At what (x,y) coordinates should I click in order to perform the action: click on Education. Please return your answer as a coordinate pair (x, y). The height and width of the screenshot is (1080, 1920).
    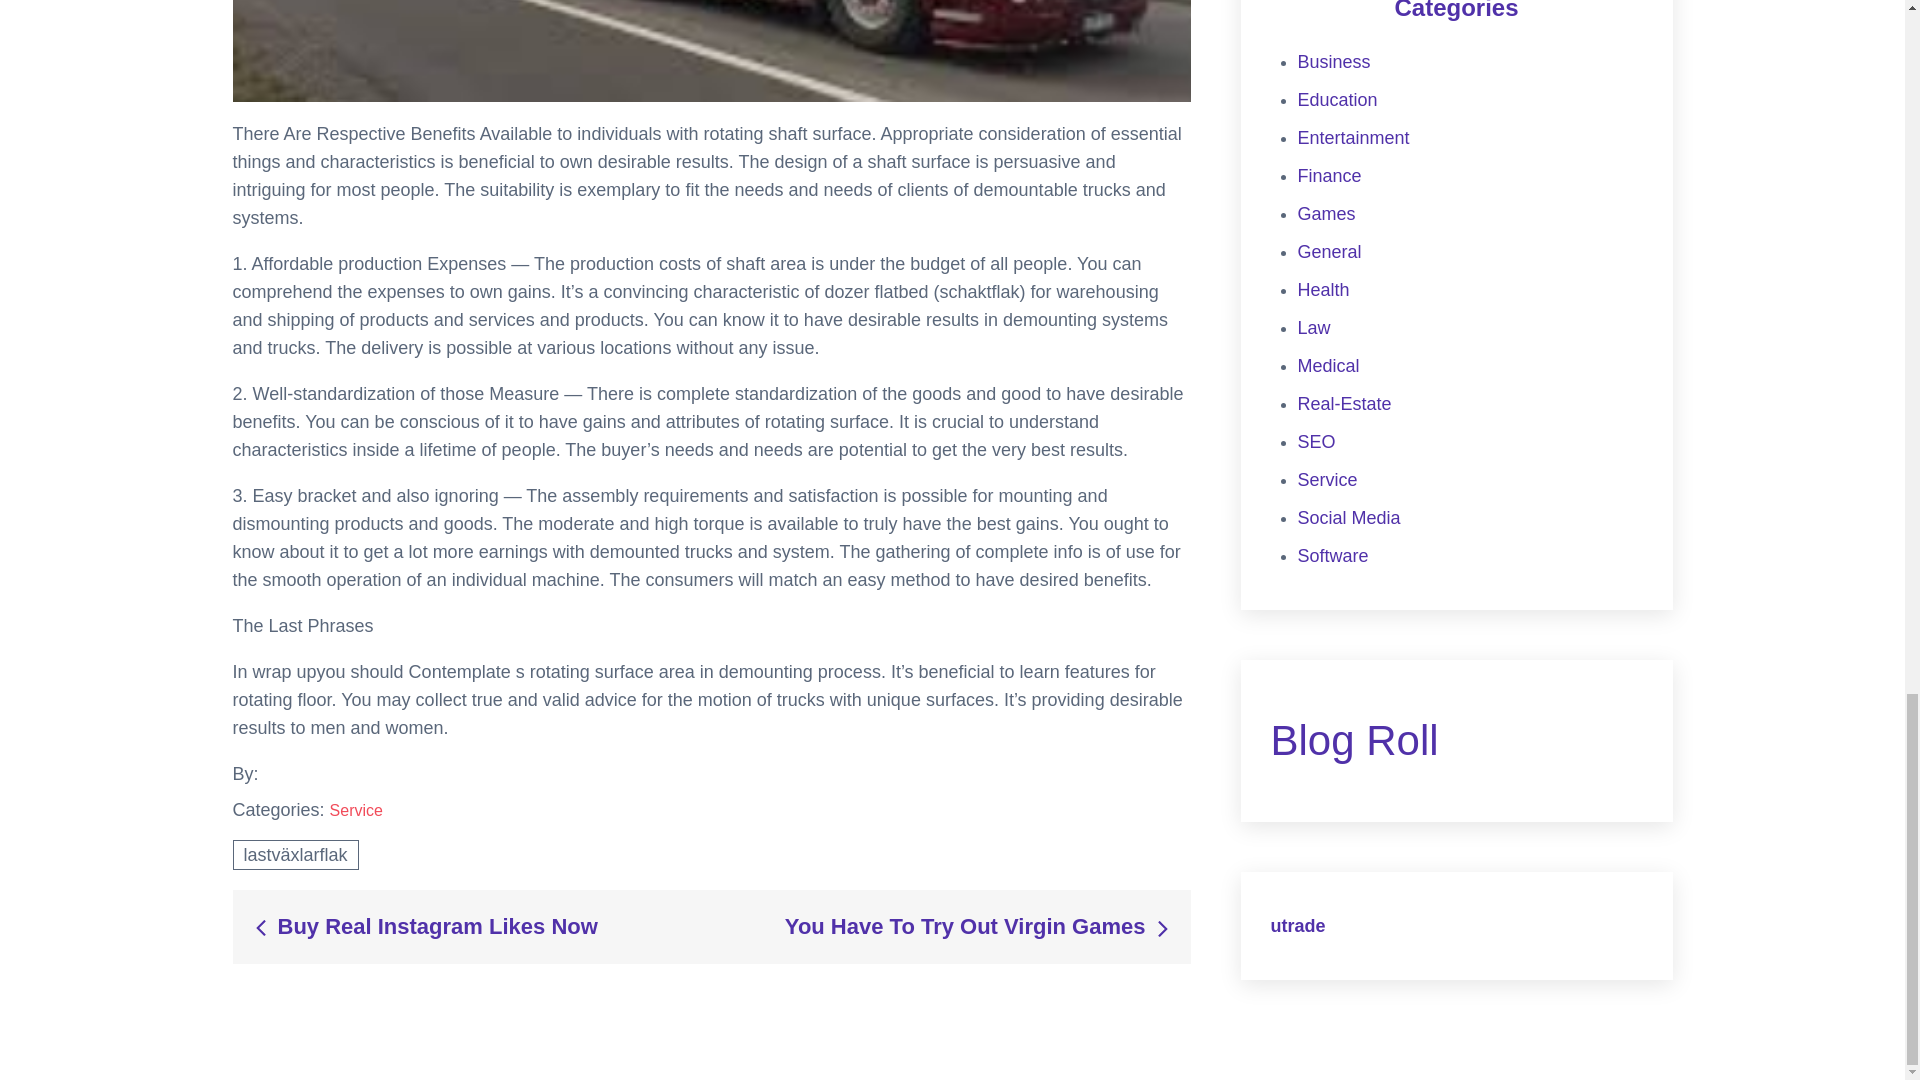
    Looking at the image, I should click on (1338, 100).